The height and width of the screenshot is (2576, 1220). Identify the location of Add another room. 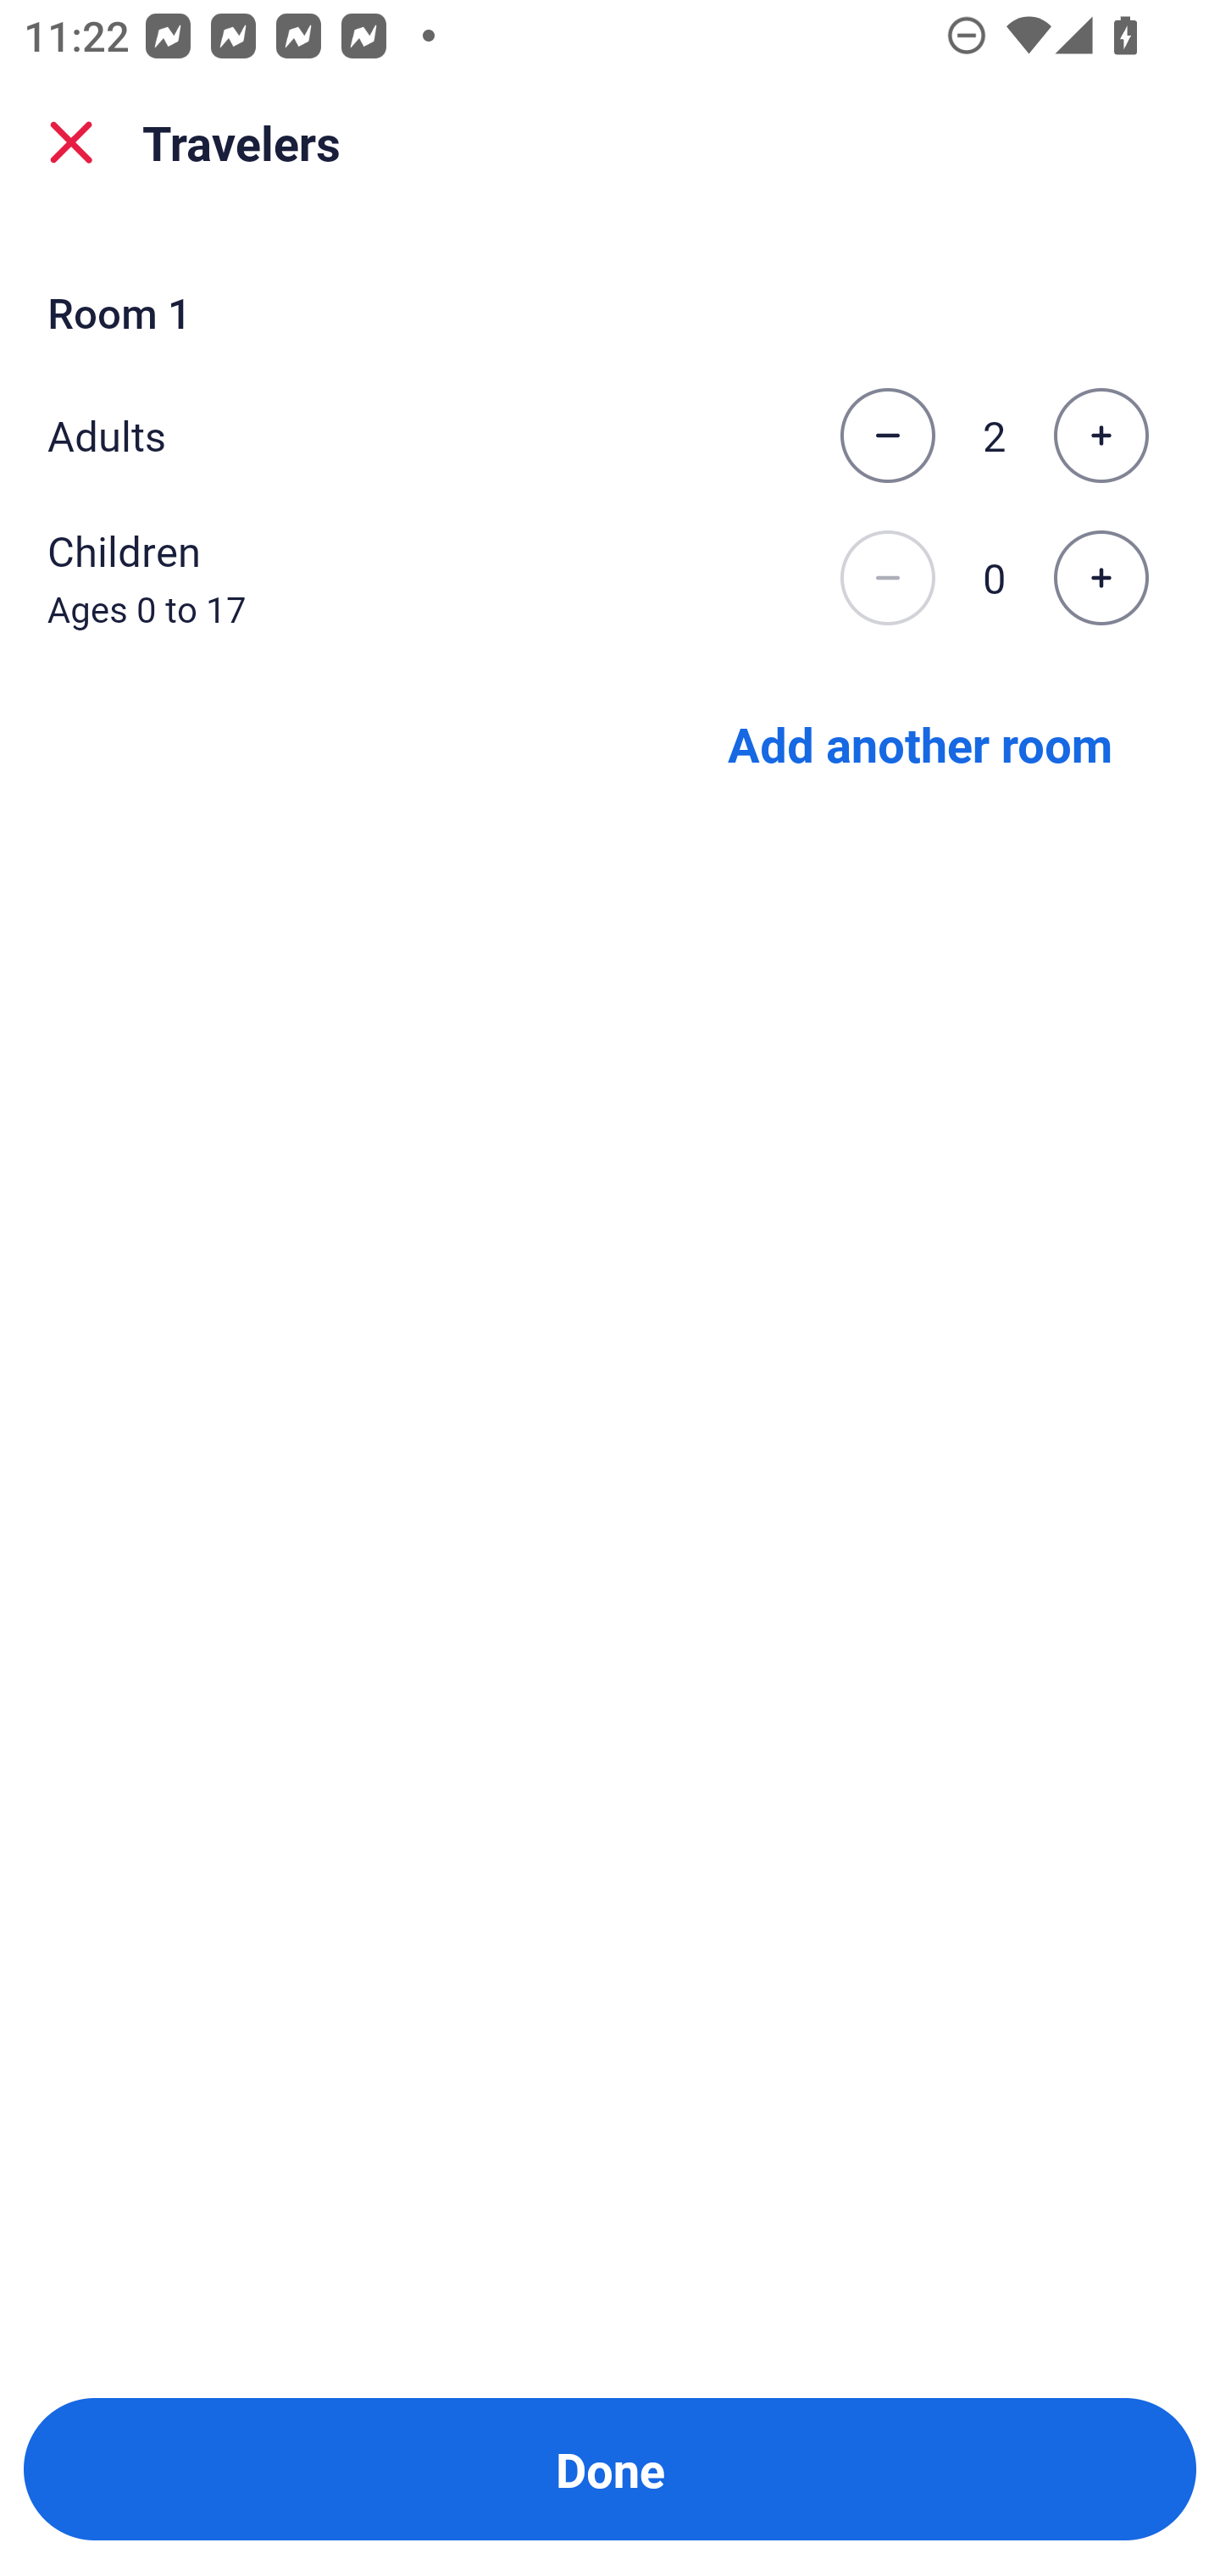
(920, 742).